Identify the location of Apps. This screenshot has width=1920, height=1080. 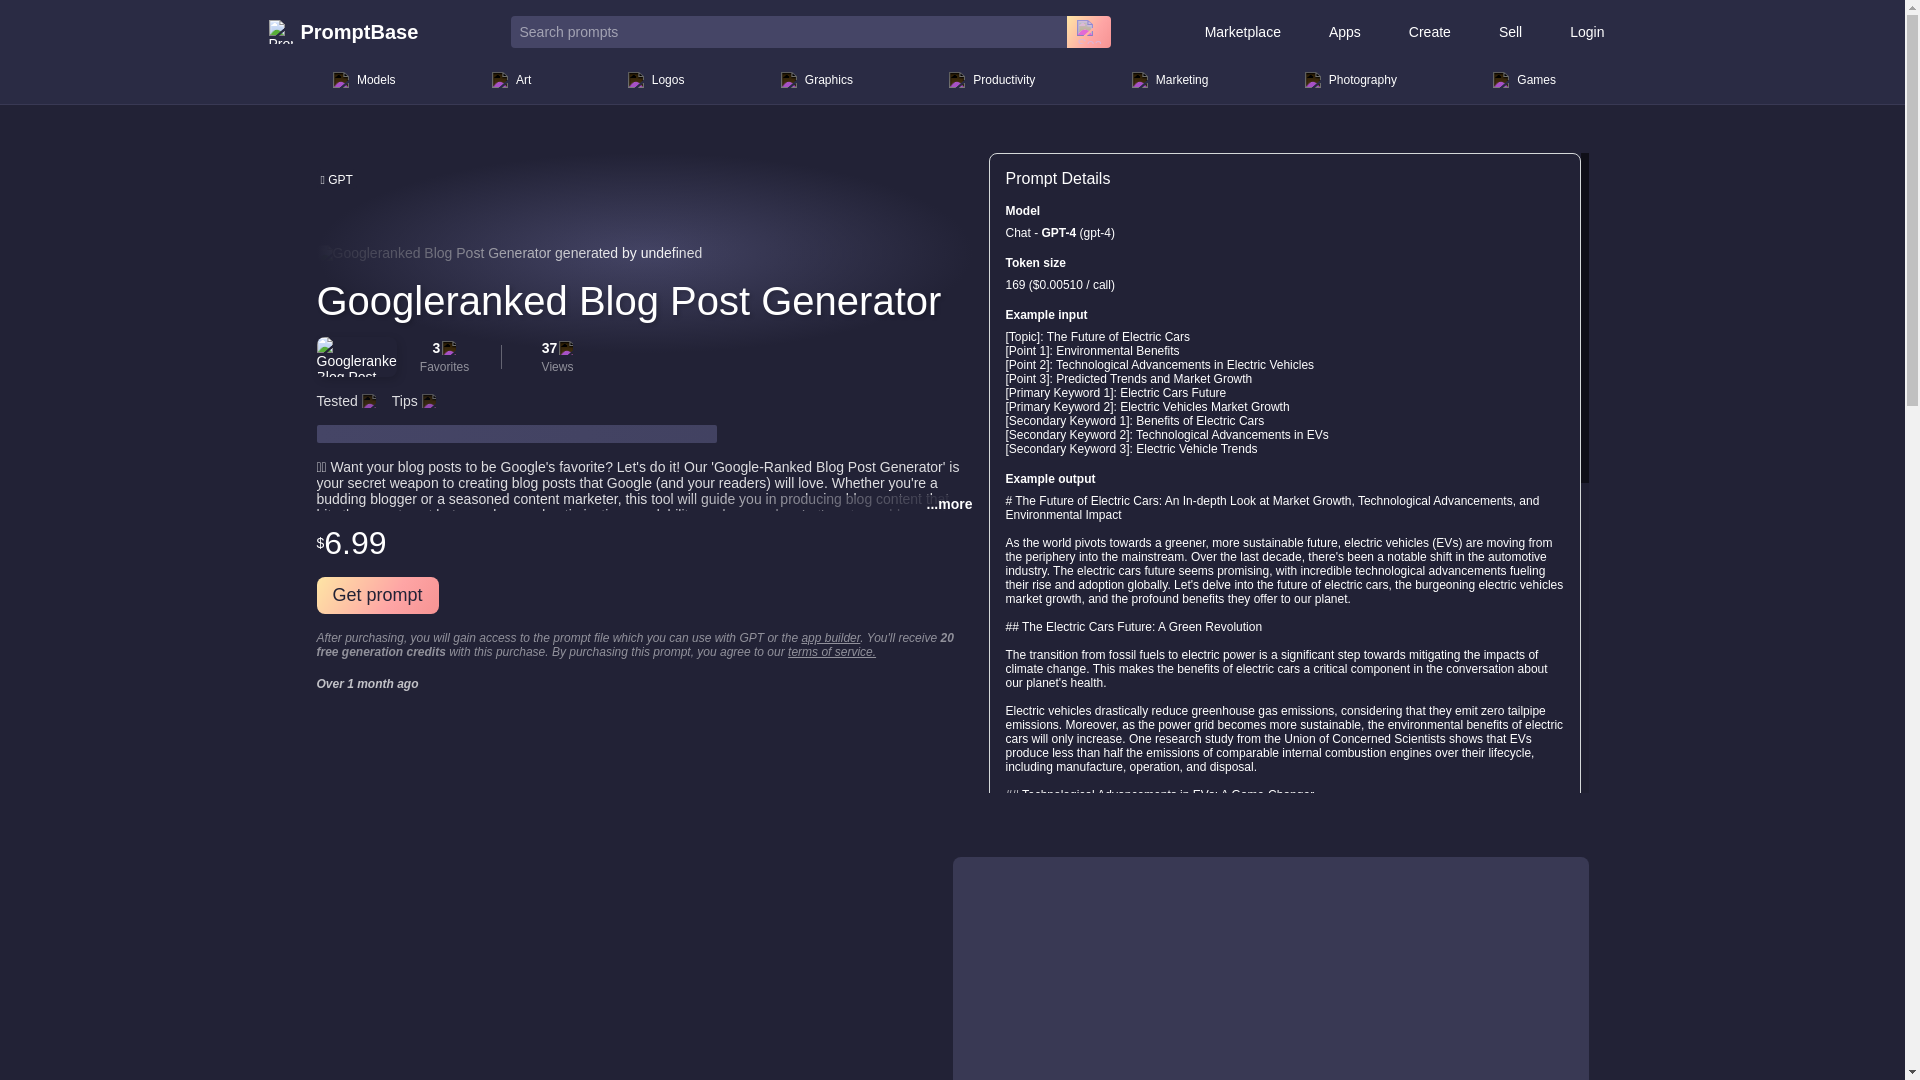
(1344, 32).